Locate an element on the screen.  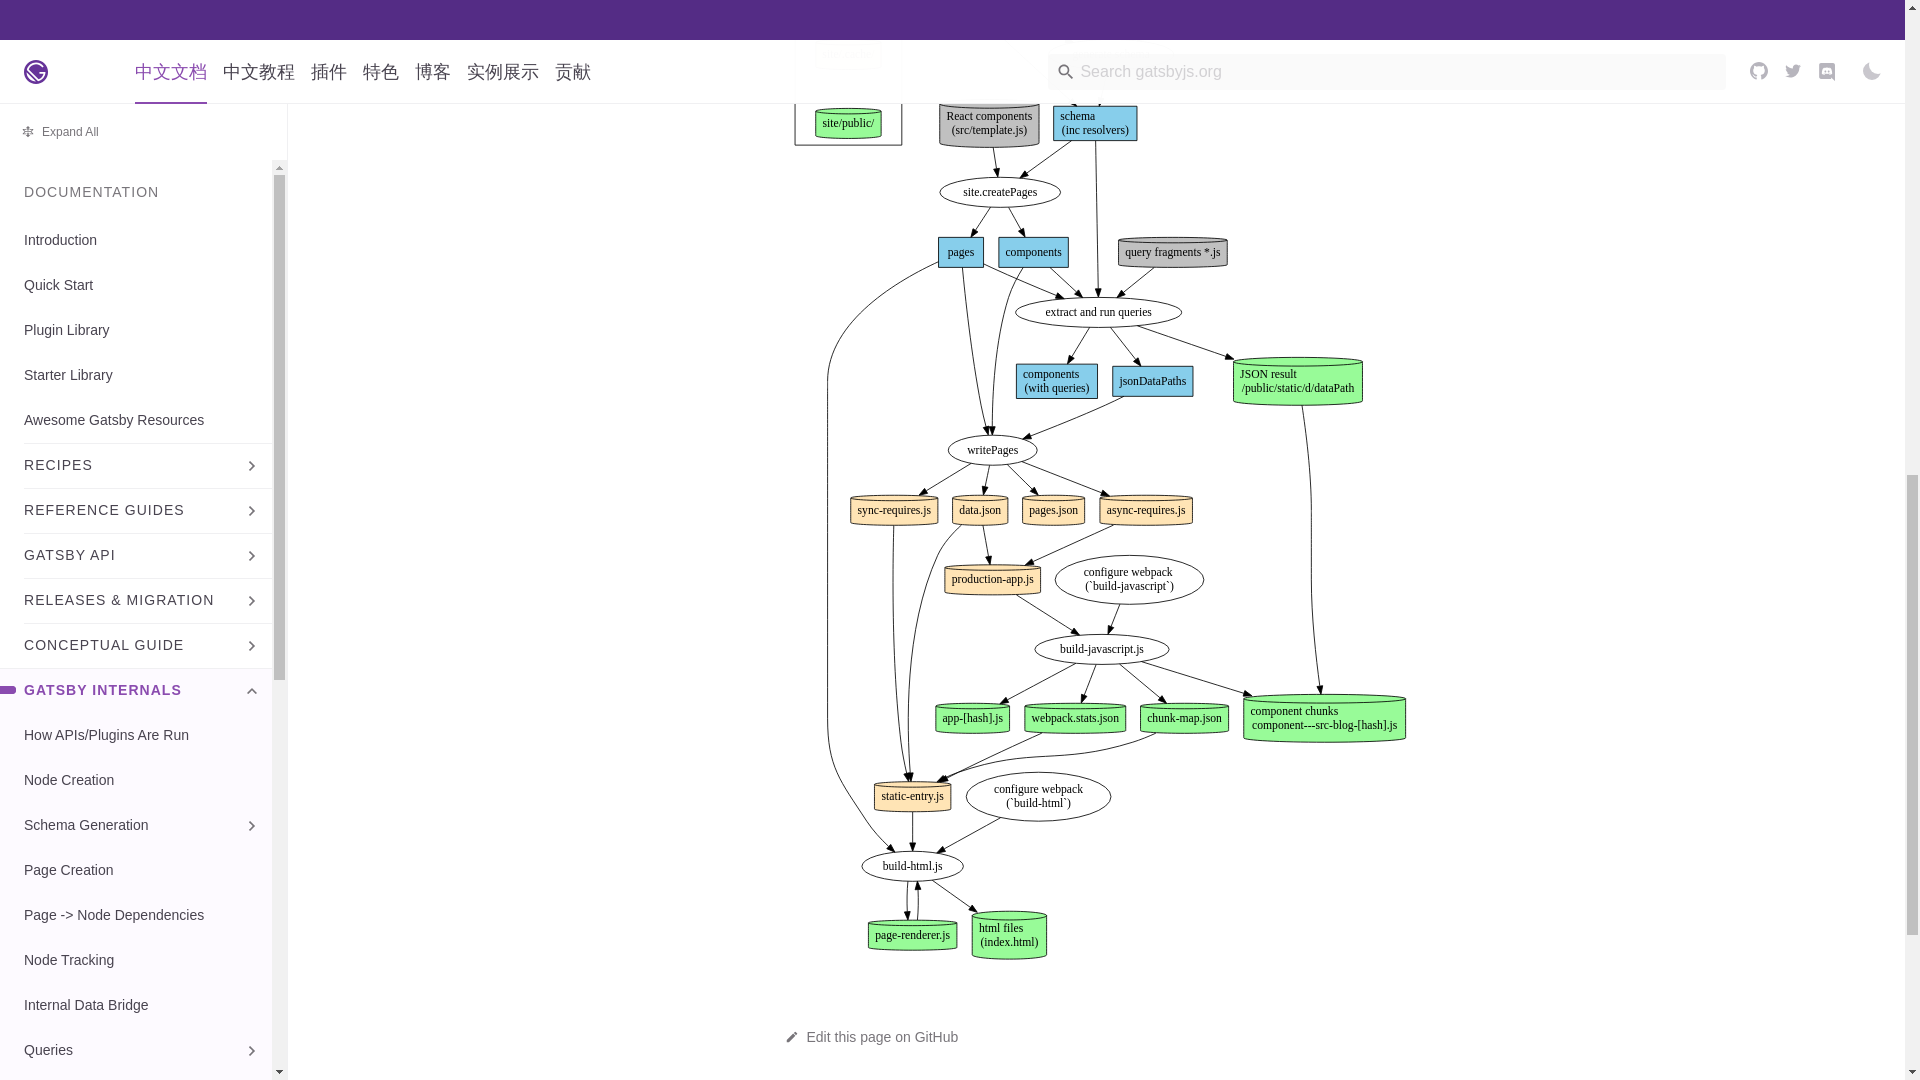
writePages is located at coordinates (992, 450).